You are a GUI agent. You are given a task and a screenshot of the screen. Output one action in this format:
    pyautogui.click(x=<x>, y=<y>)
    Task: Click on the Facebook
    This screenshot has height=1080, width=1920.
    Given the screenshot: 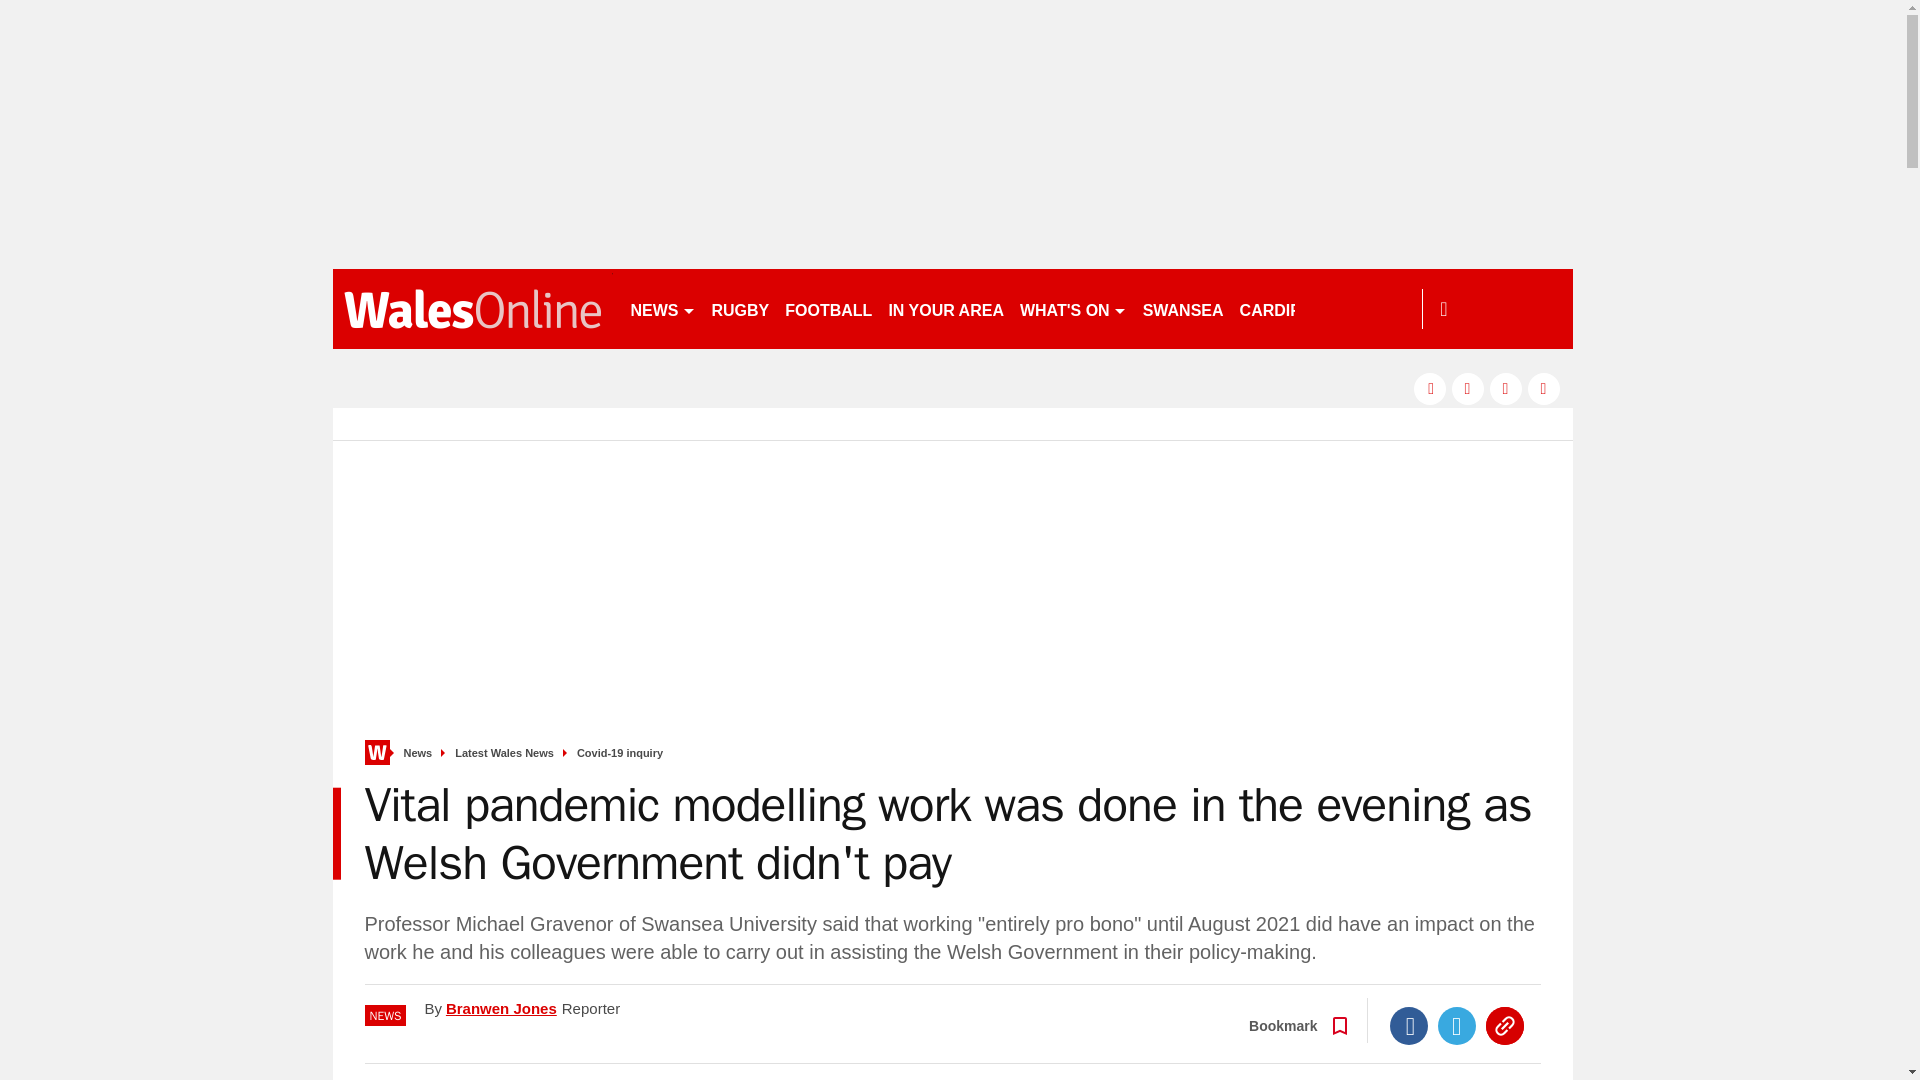 What is the action you would take?
    pyautogui.click(x=1409, y=1026)
    